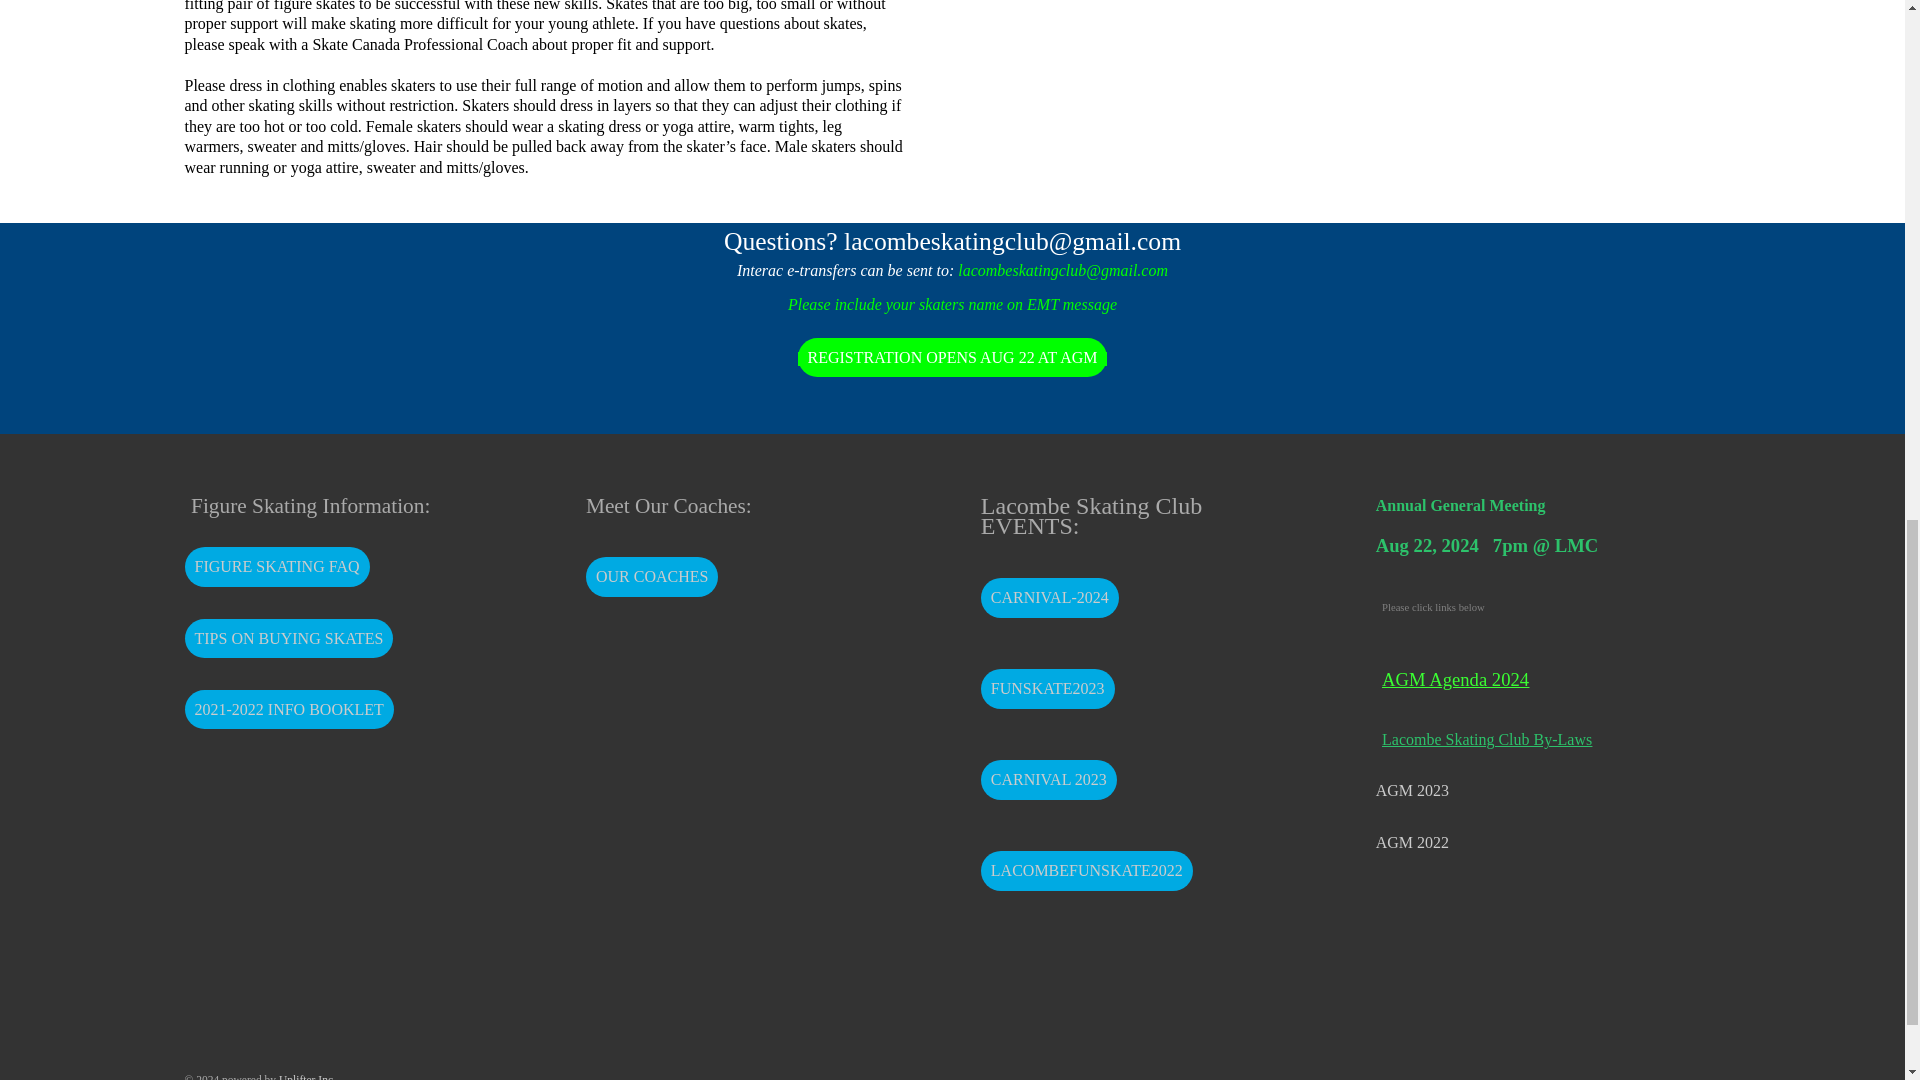 The image size is (1920, 1080). What do you see at coordinates (1086, 871) in the screenshot?
I see `LACOMBEFUNSKATE2022` at bounding box center [1086, 871].